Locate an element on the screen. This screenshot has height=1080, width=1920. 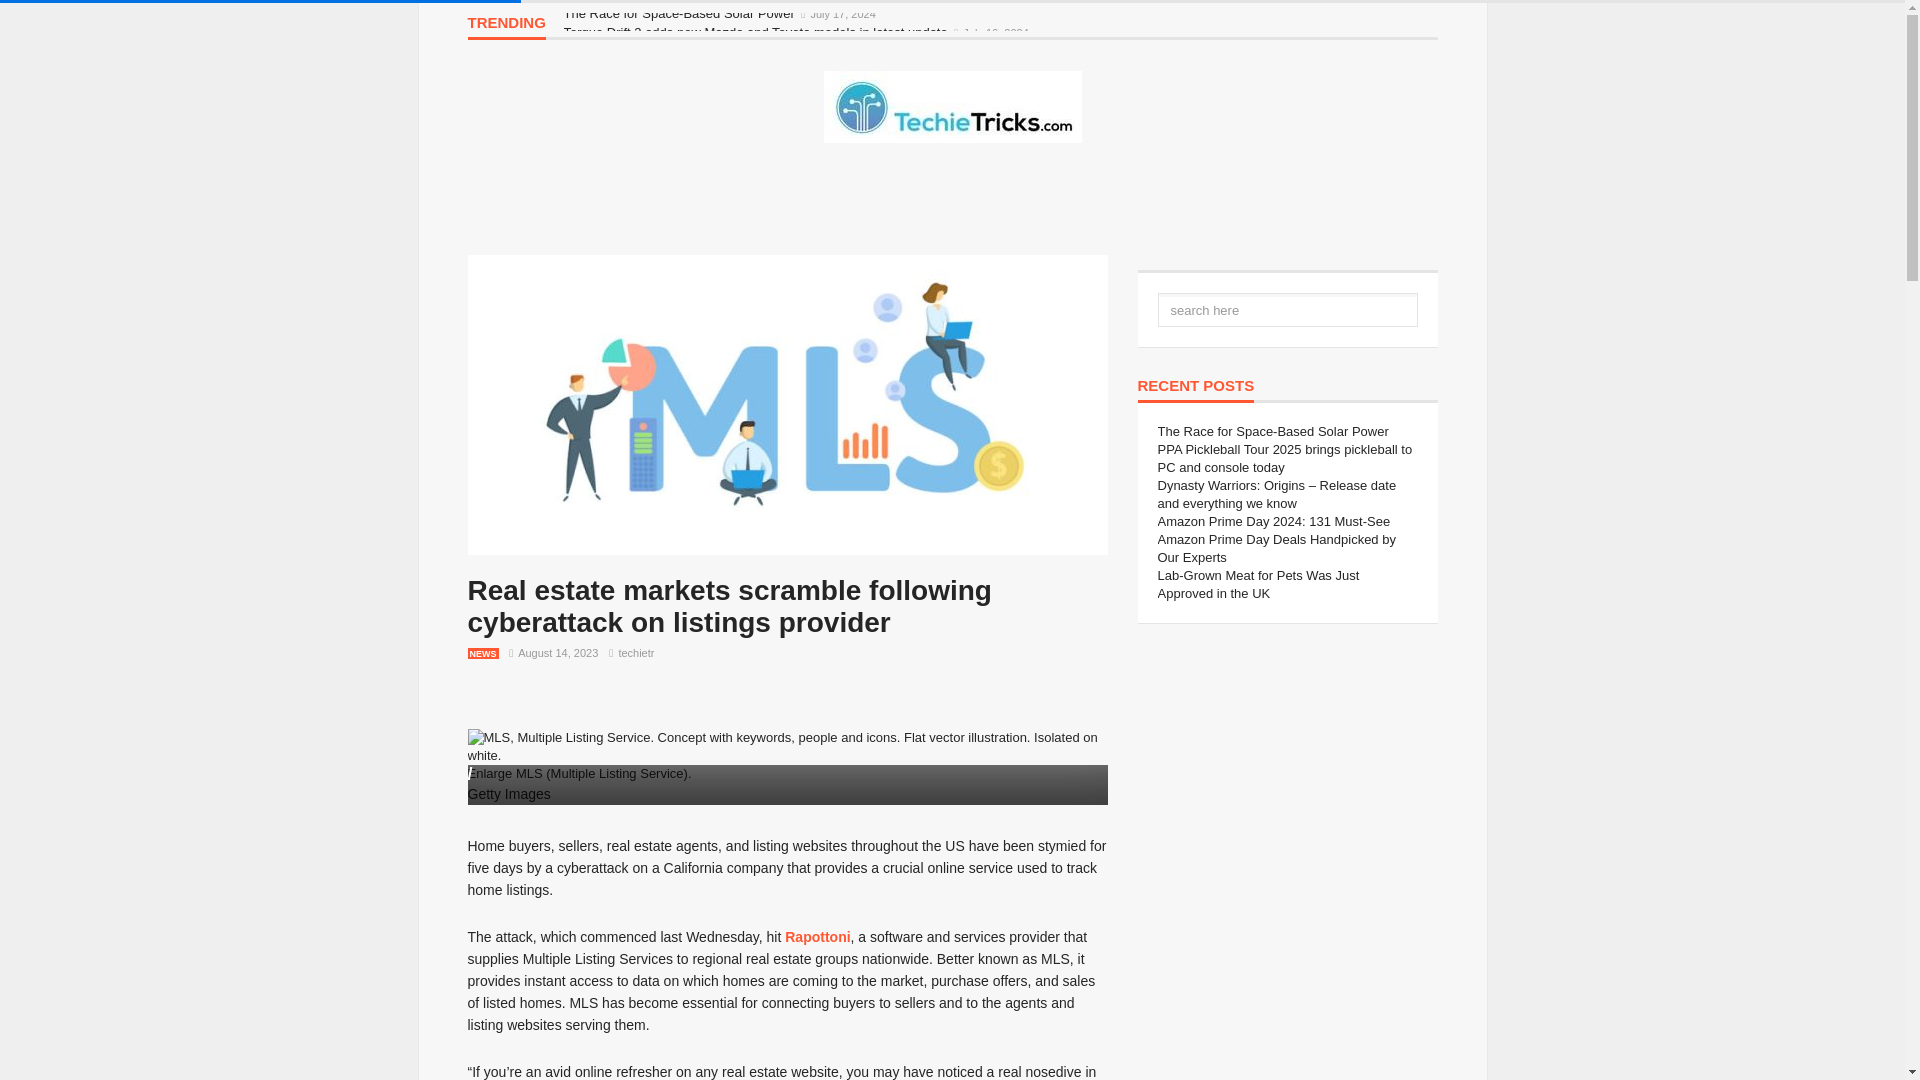
TRENDING is located at coordinates (506, 27).